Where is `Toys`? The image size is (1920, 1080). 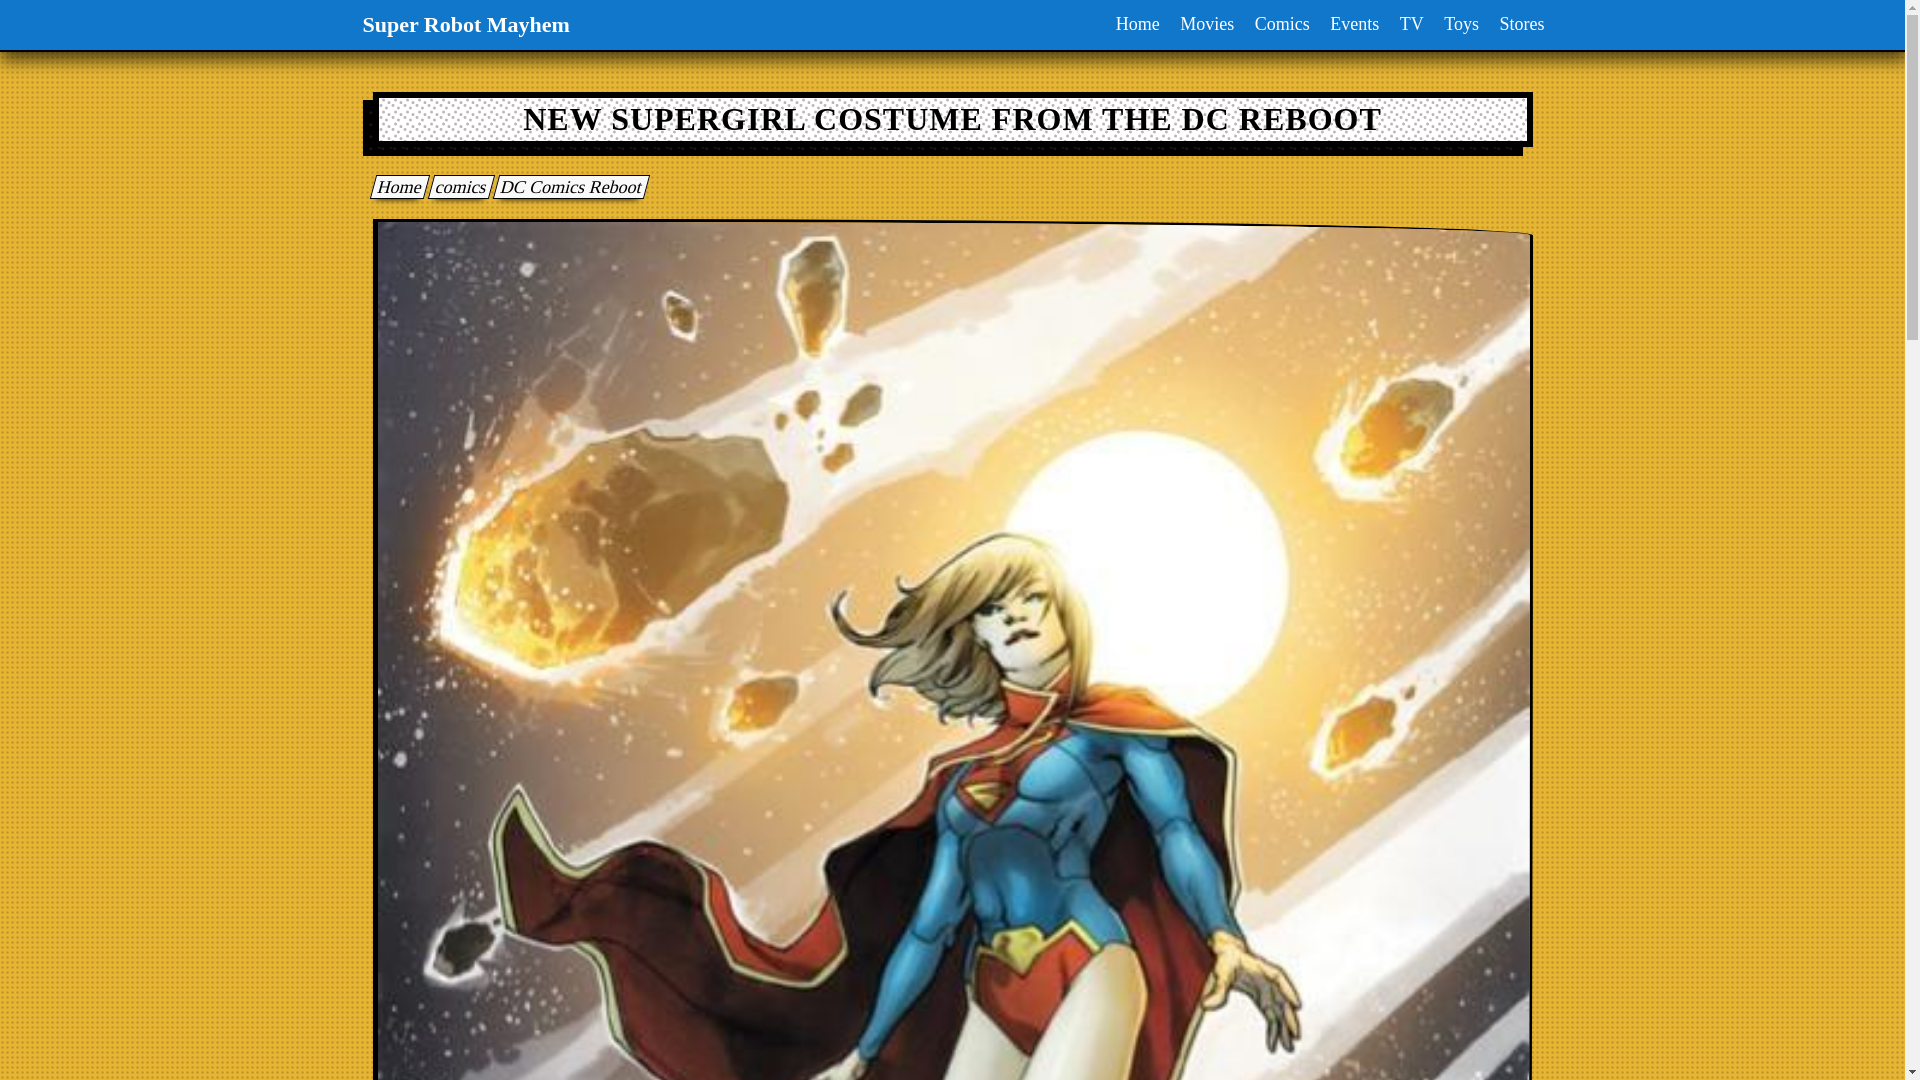 Toys is located at coordinates (1461, 24).